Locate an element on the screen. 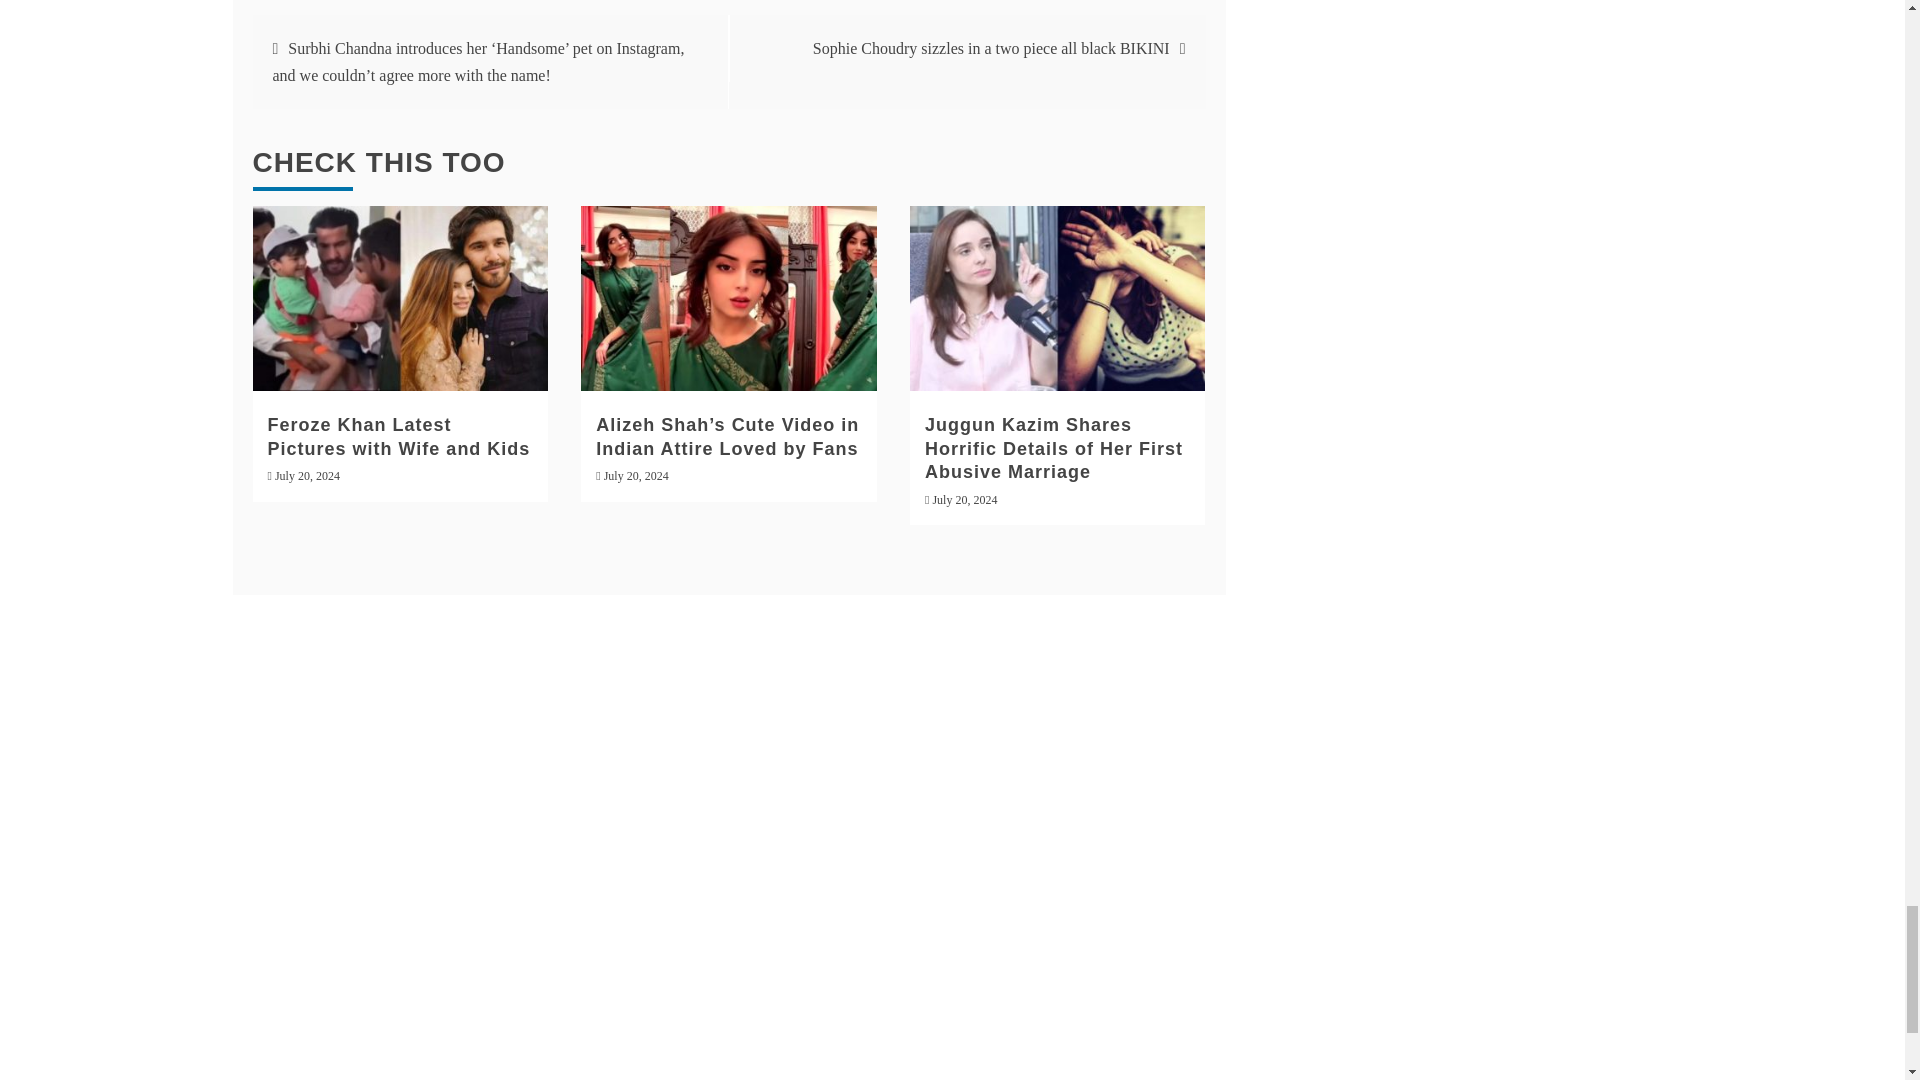 The width and height of the screenshot is (1920, 1080). July 20, 2024 is located at coordinates (636, 475).